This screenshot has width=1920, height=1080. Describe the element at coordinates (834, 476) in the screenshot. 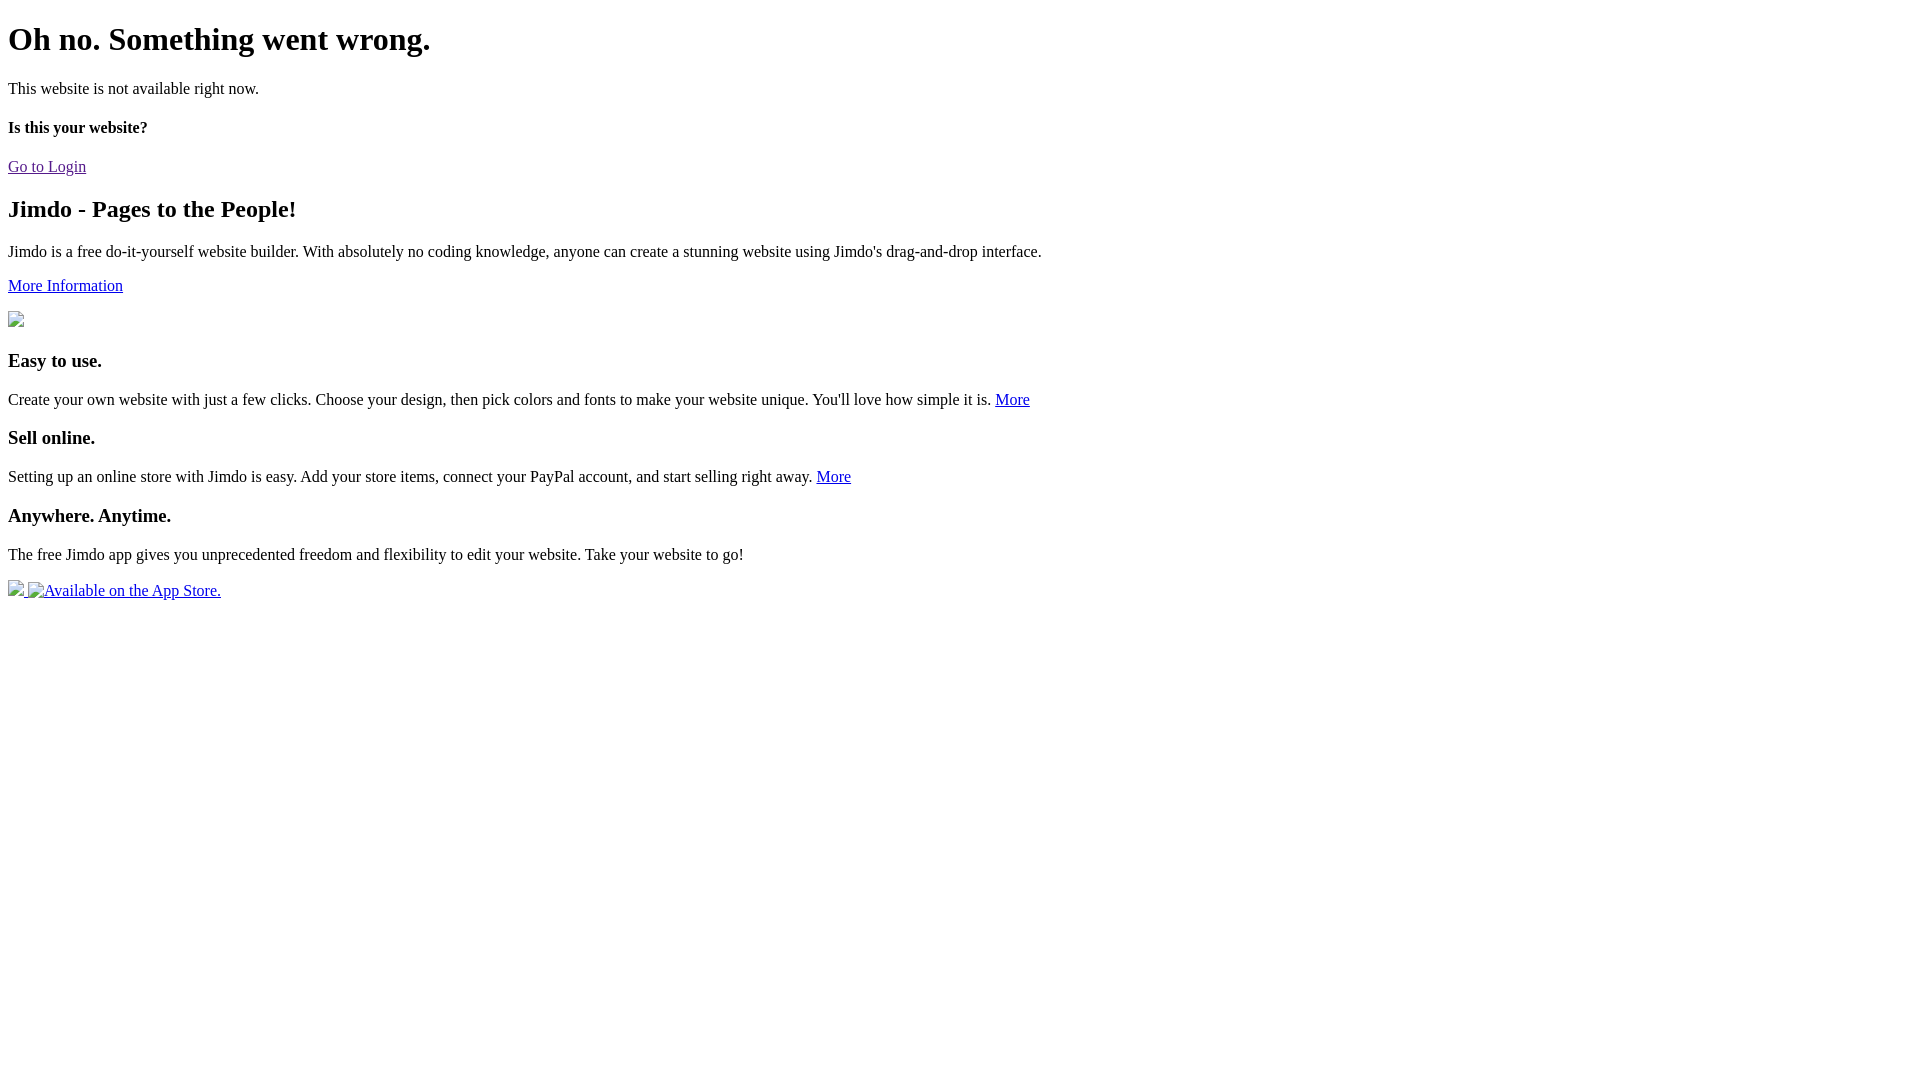

I see `More` at that location.